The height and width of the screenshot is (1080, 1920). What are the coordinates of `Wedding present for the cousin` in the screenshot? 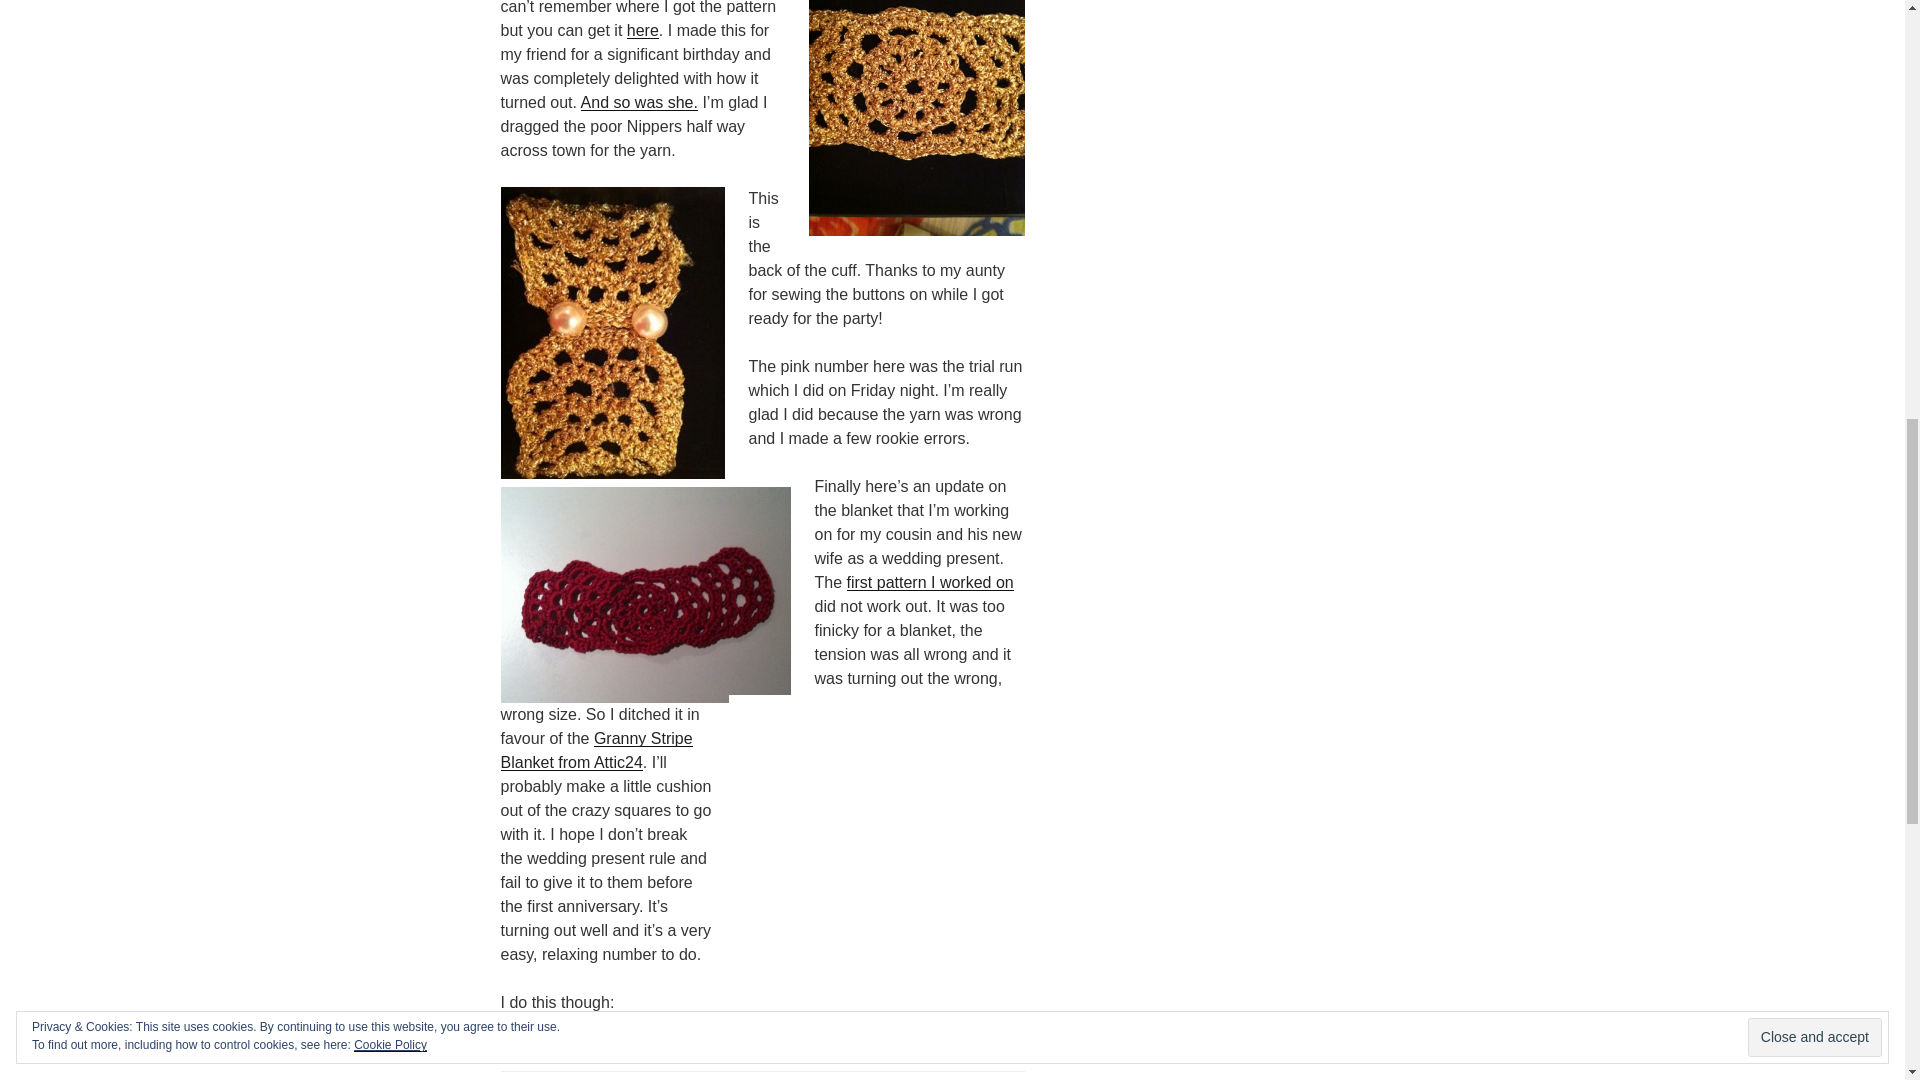 It's located at (881, 847).